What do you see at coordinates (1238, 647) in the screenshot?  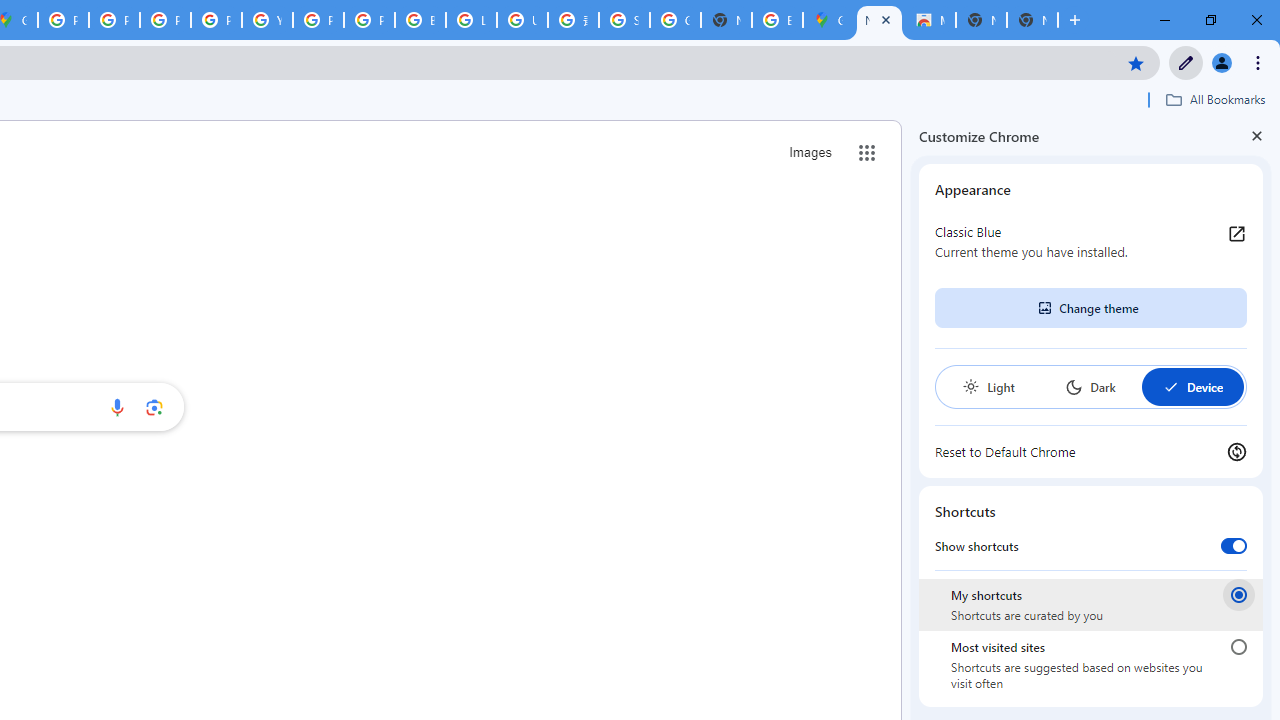 I see `Most visited sites` at bounding box center [1238, 647].